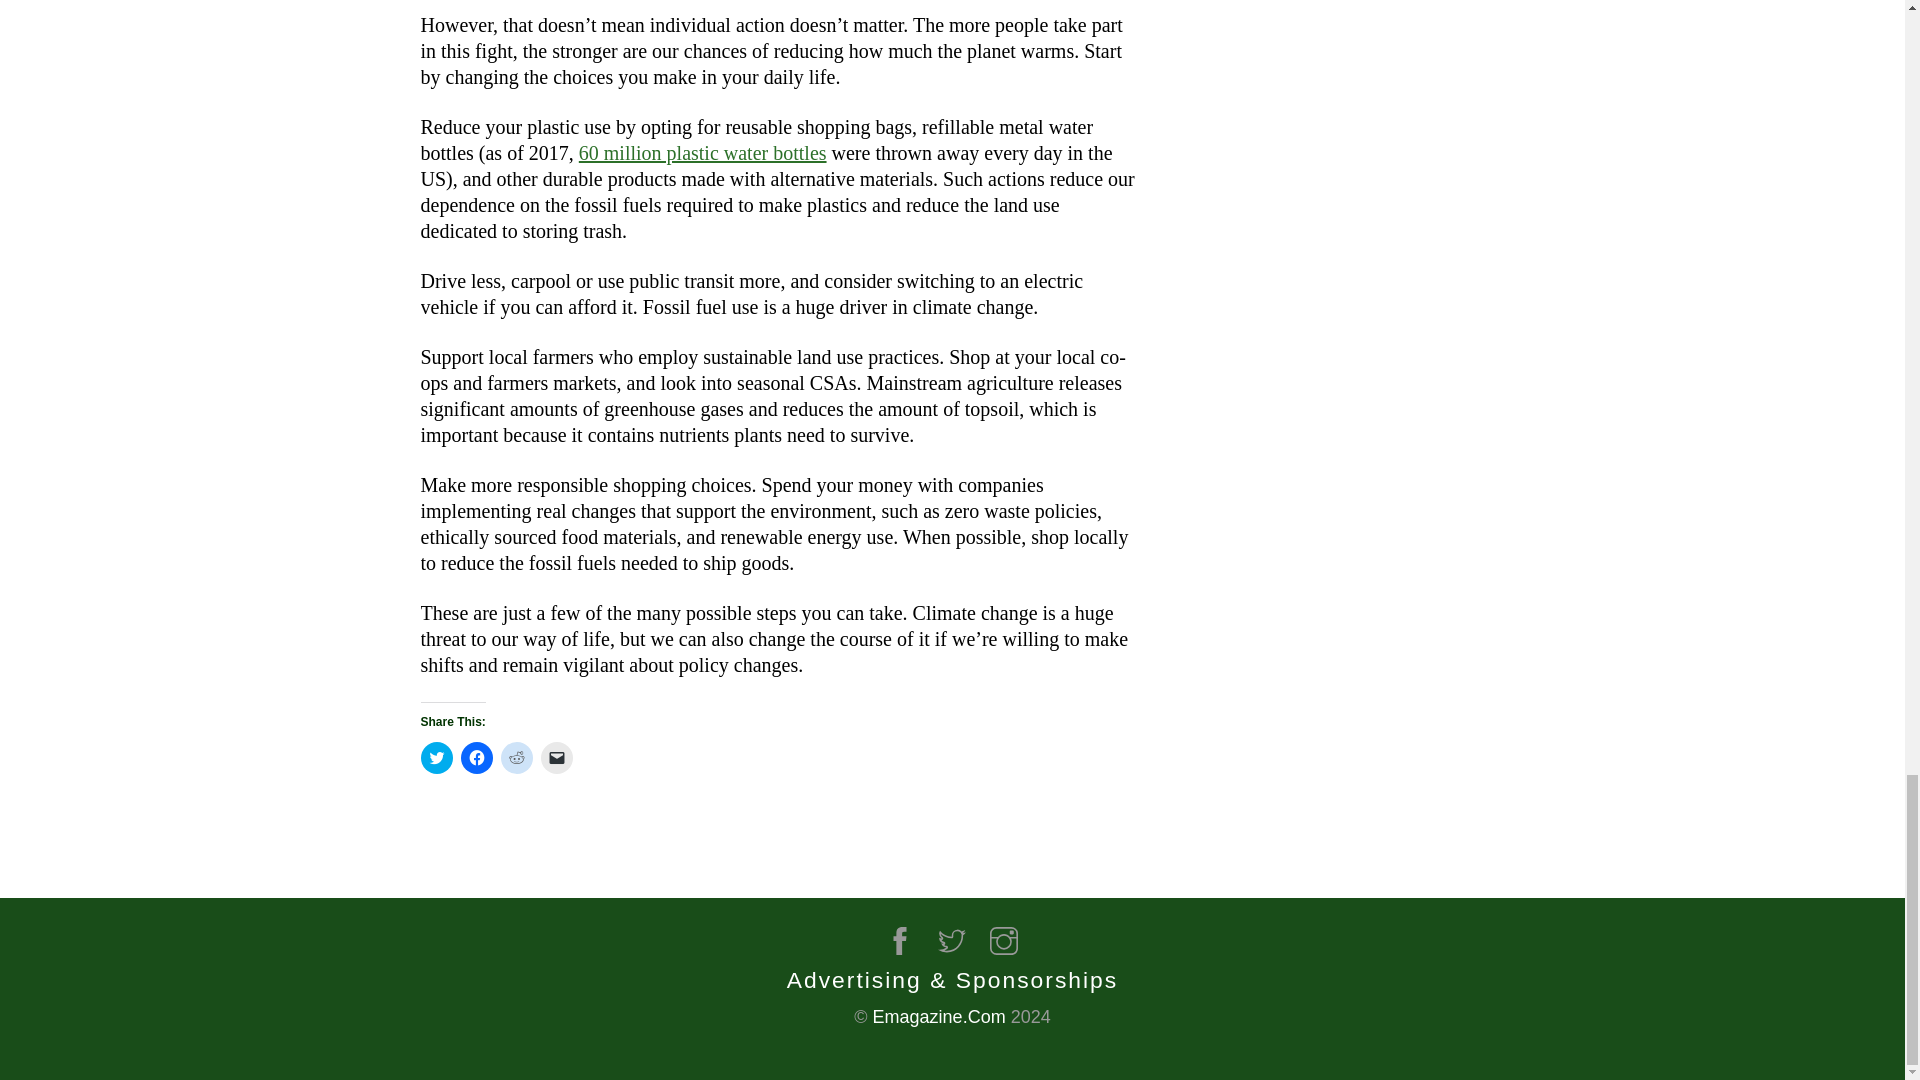 The height and width of the screenshot is (1080, 1920). What do you see at coordinates (436, 758) in the screenshot?
I see `Click to share on Twitter` at bounding box center [436, 758].